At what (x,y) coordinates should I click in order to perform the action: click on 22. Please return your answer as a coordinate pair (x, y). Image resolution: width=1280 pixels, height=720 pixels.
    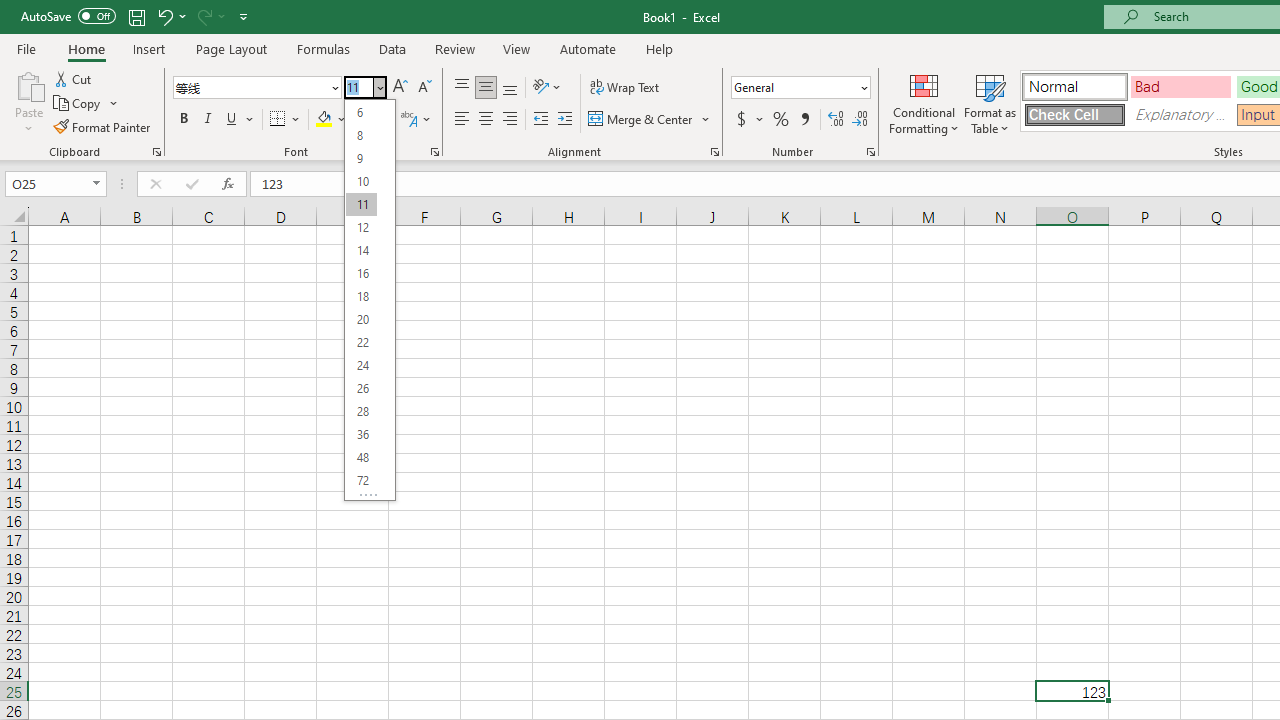
    Looking at the image, I should click on (361, 342).